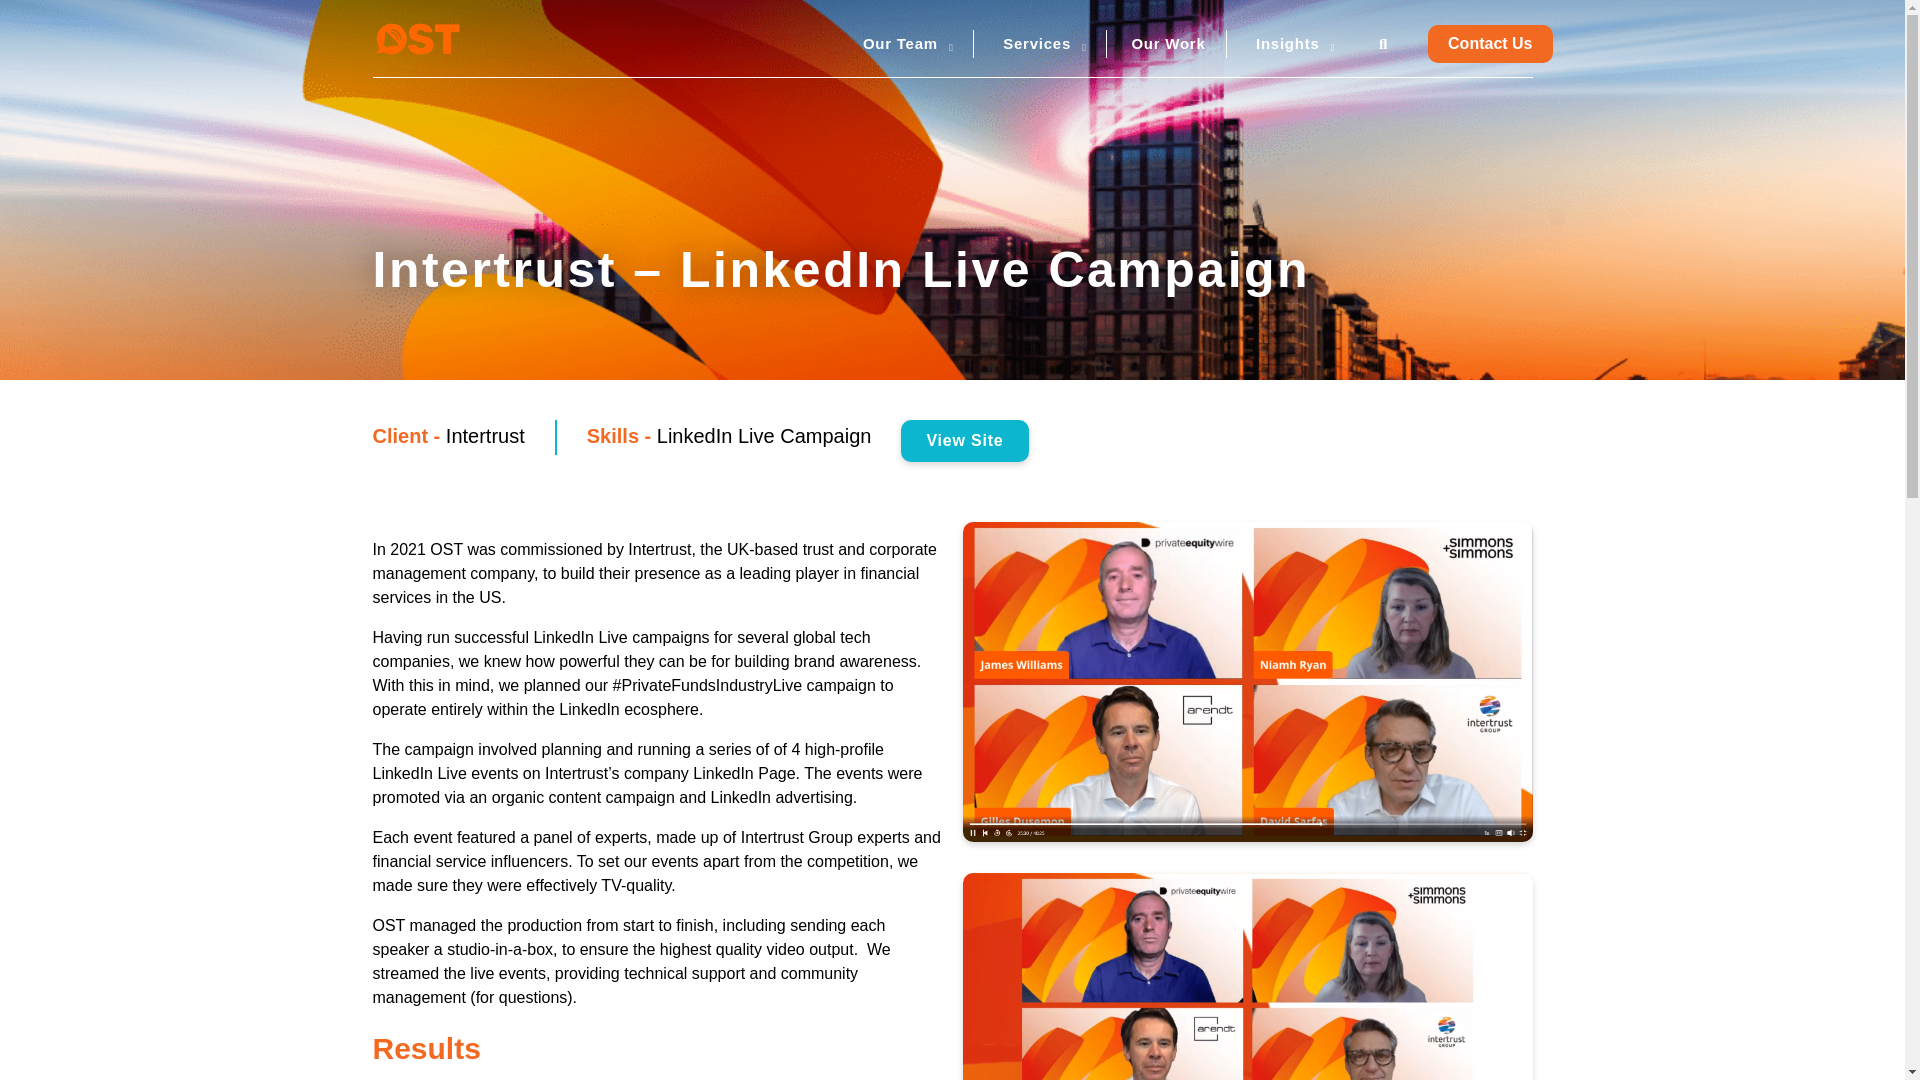 Image resolution: width=1920 pixels, height=1080 pixels. Describe the element at coordinates (964, 441) in the screenshot. I see `View Site` at that location.